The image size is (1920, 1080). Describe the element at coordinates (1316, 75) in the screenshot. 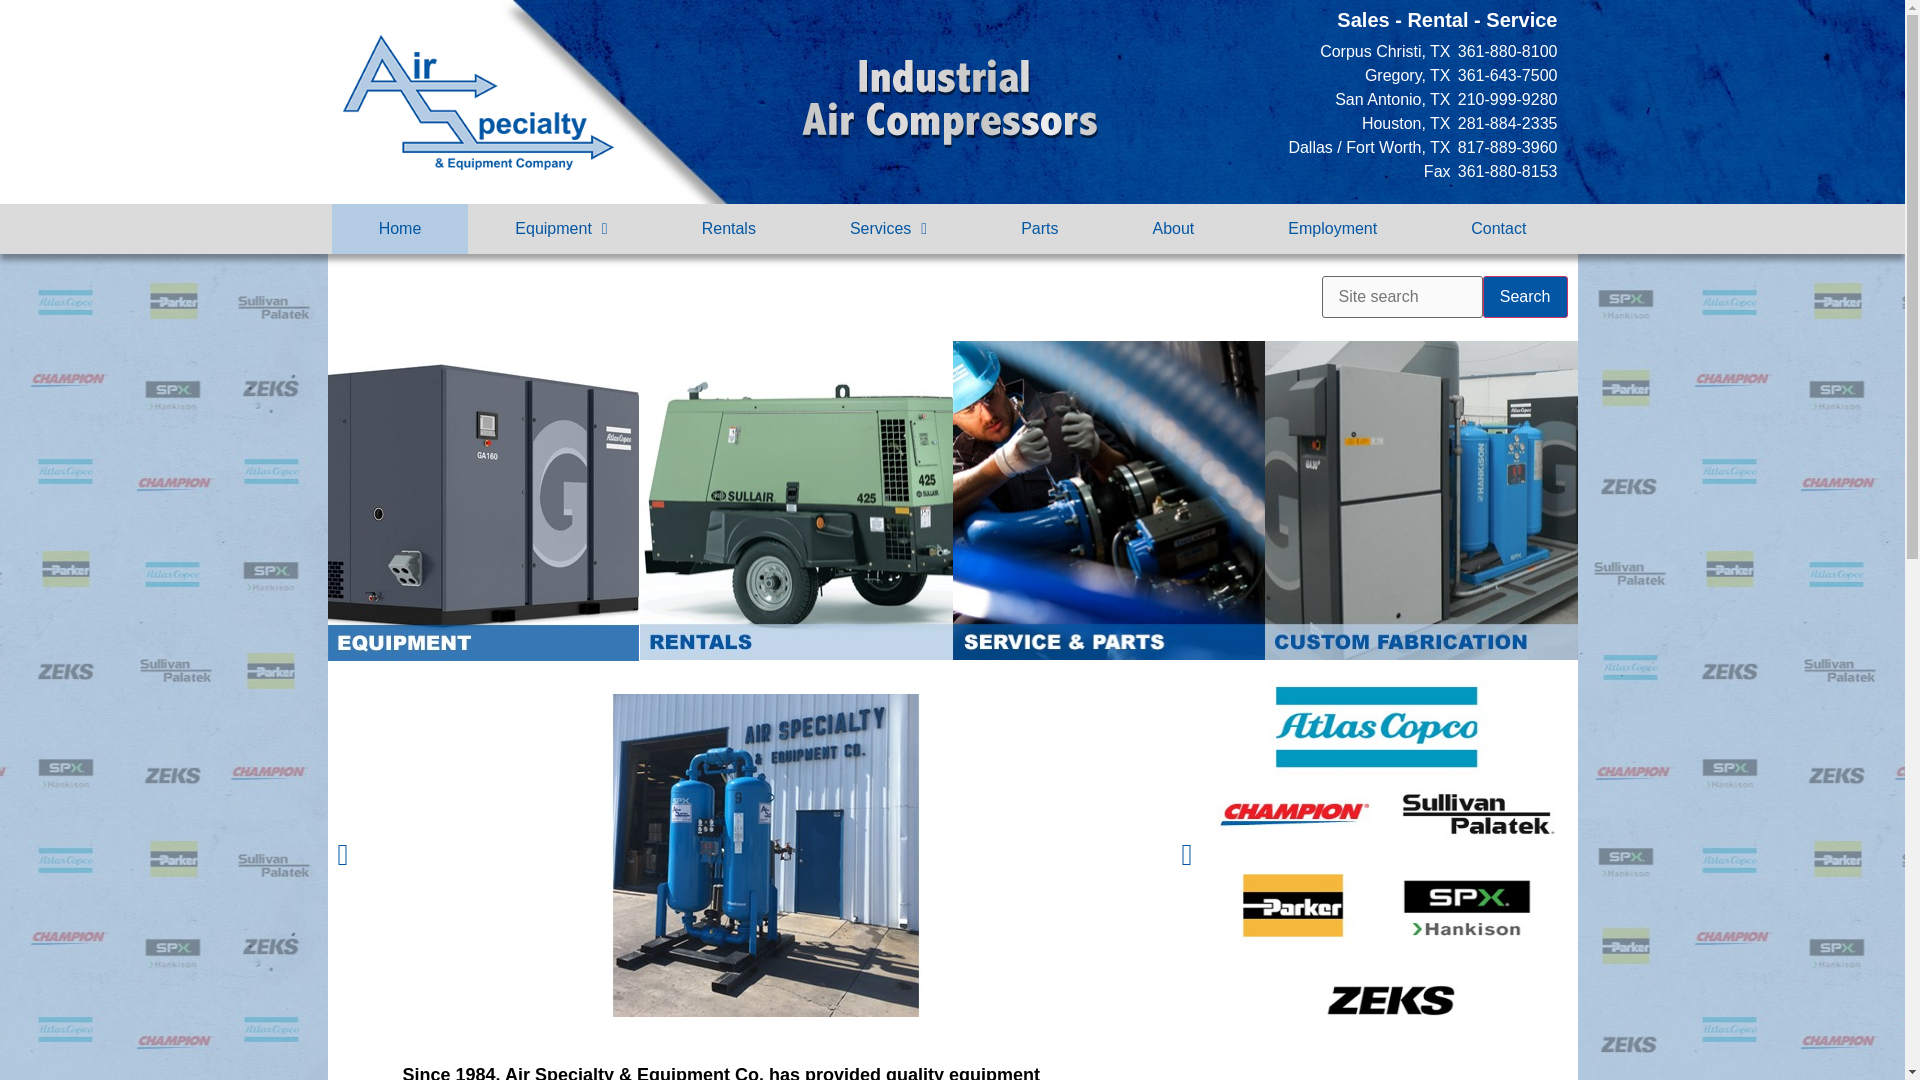

I see `Gregory, TX` at that location.